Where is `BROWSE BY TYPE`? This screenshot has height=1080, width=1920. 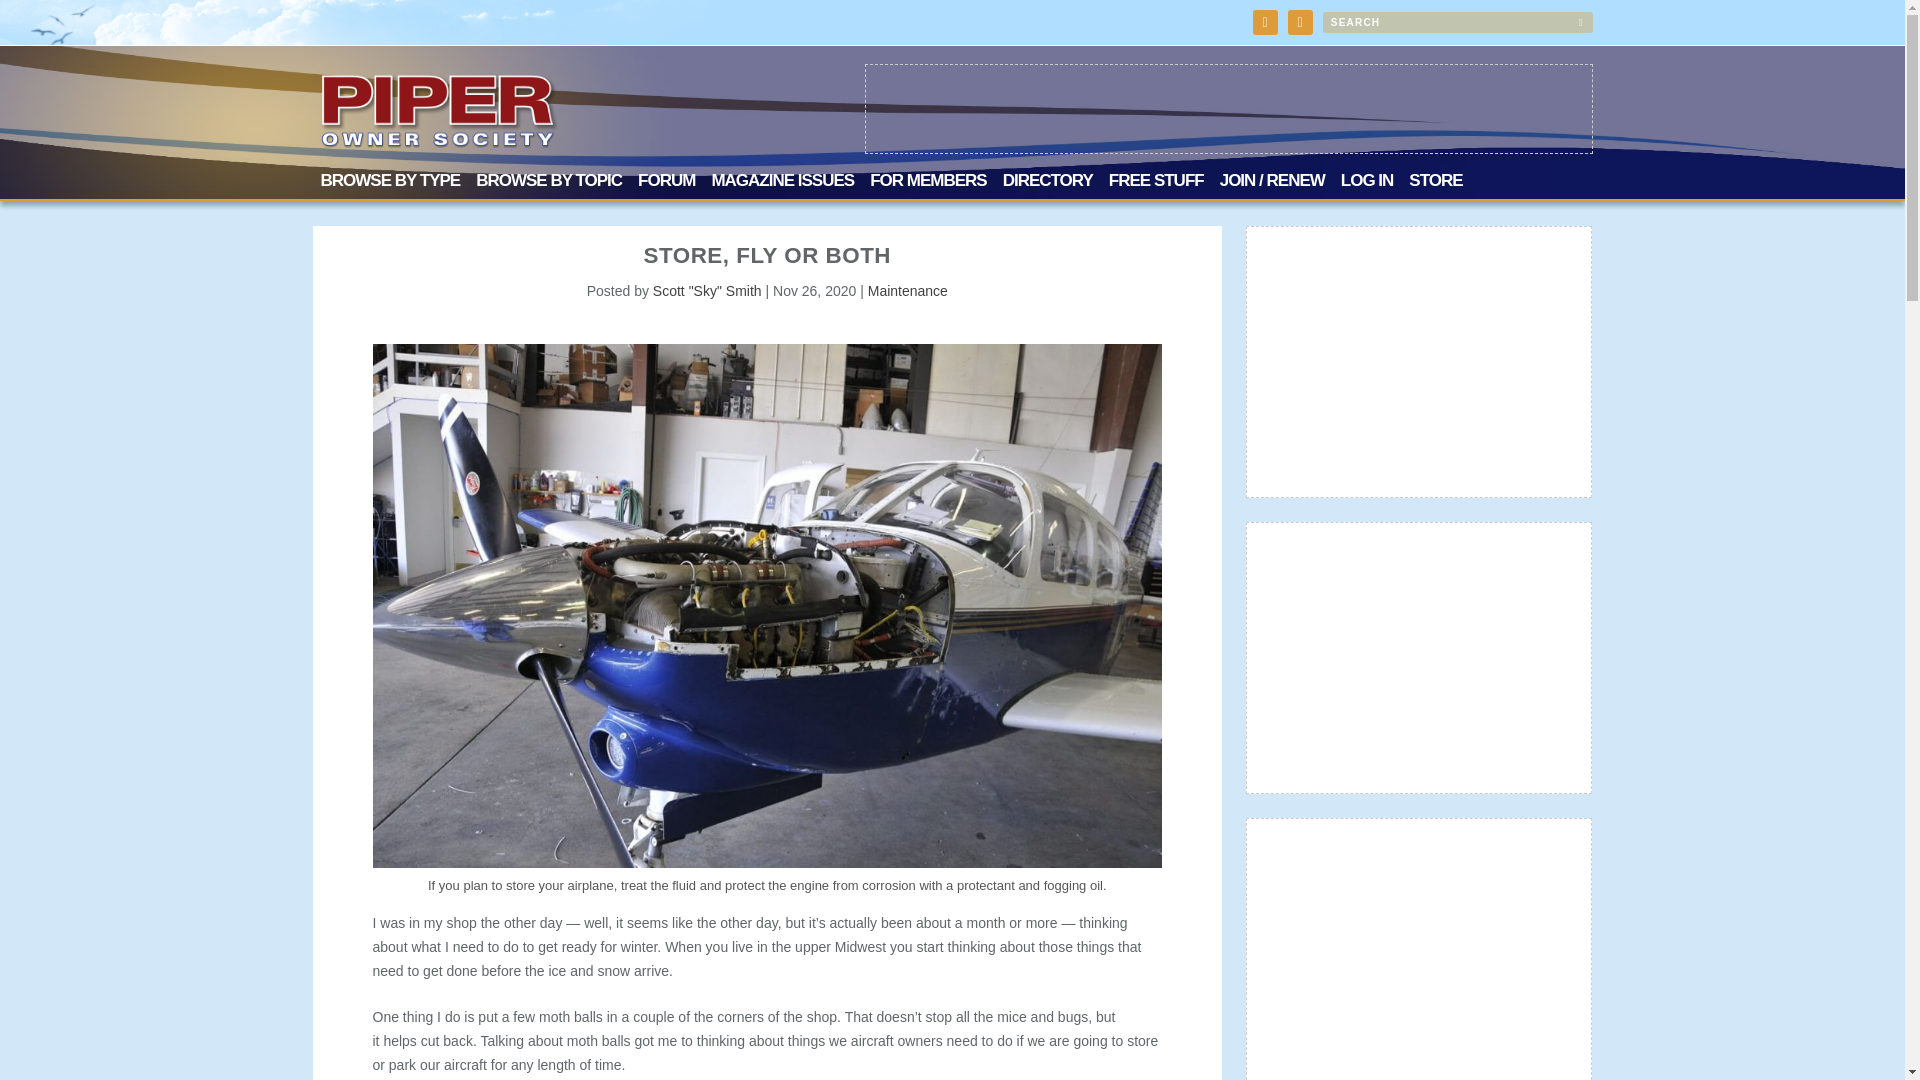 BROWSE BY TYPE is located at coordinates (390, 185).